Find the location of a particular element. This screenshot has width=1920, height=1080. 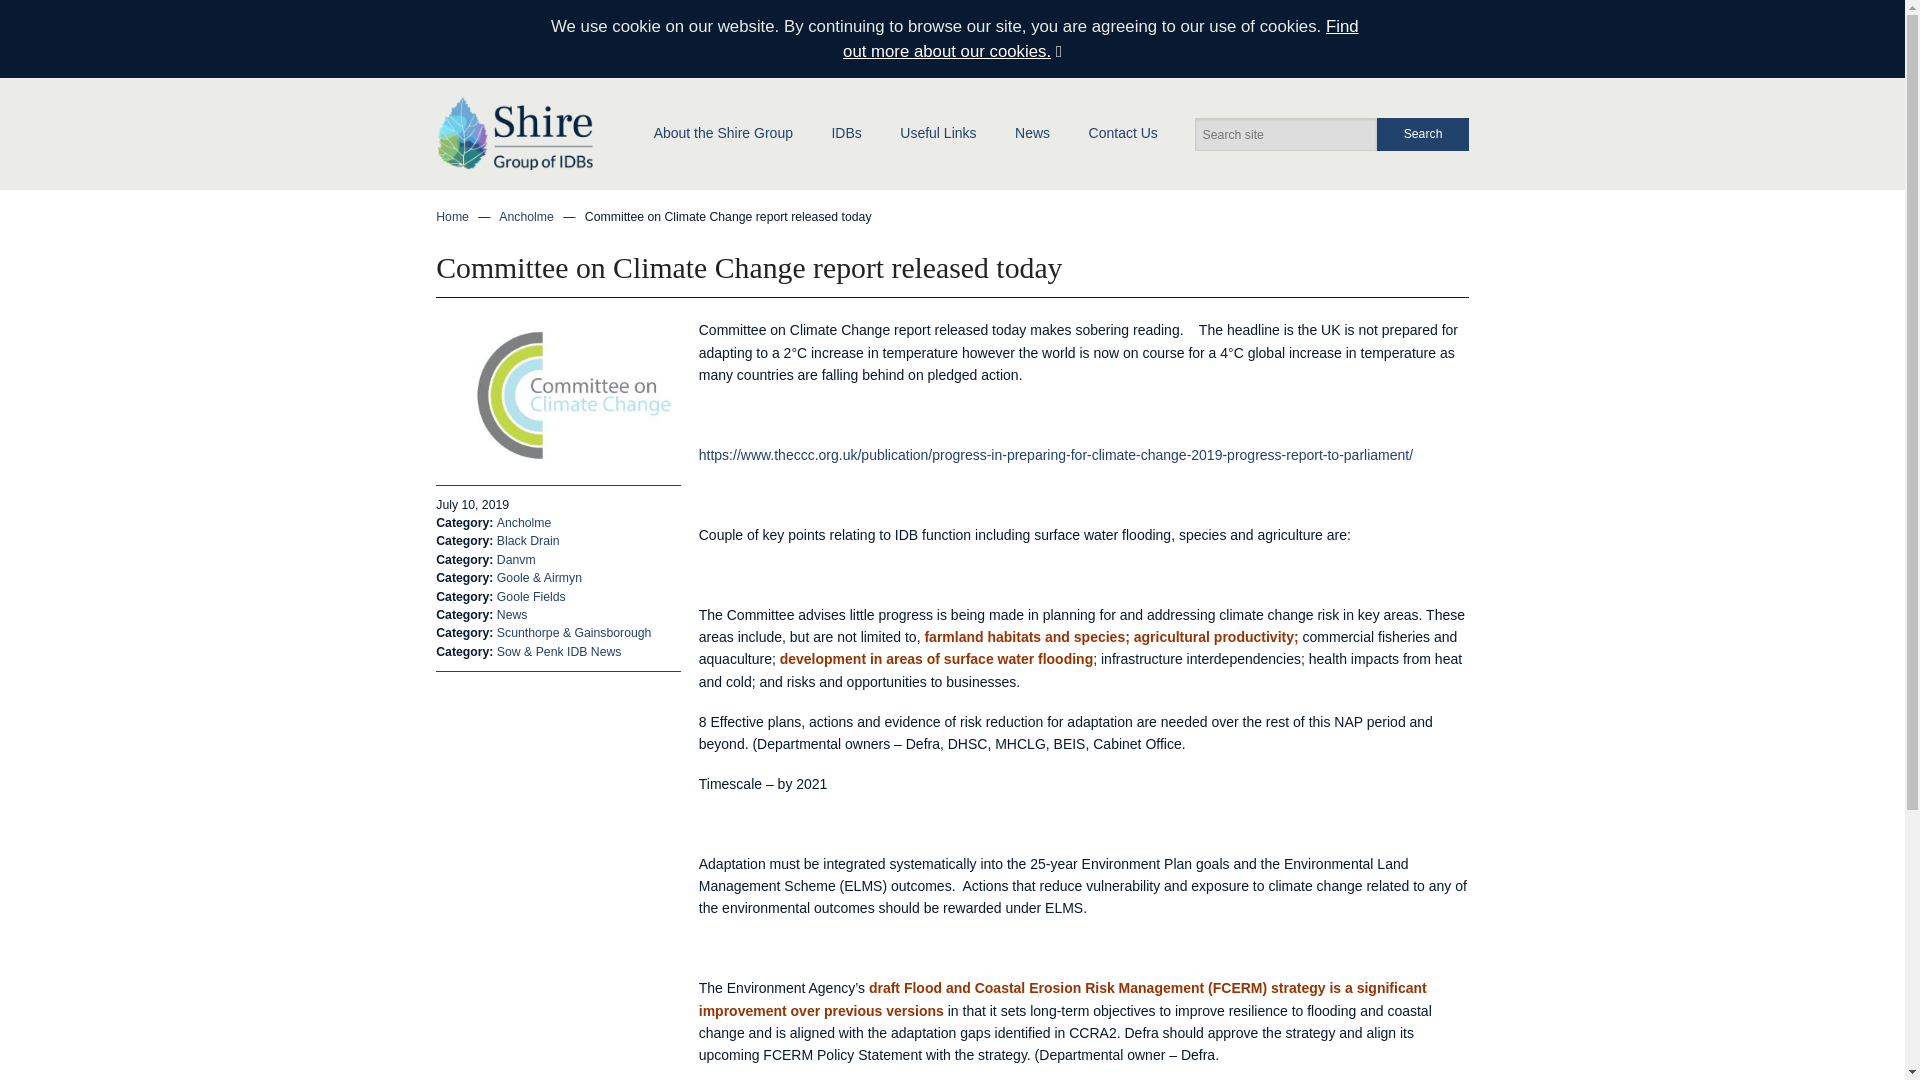

Useful Links is located at coordinates (938, 132).